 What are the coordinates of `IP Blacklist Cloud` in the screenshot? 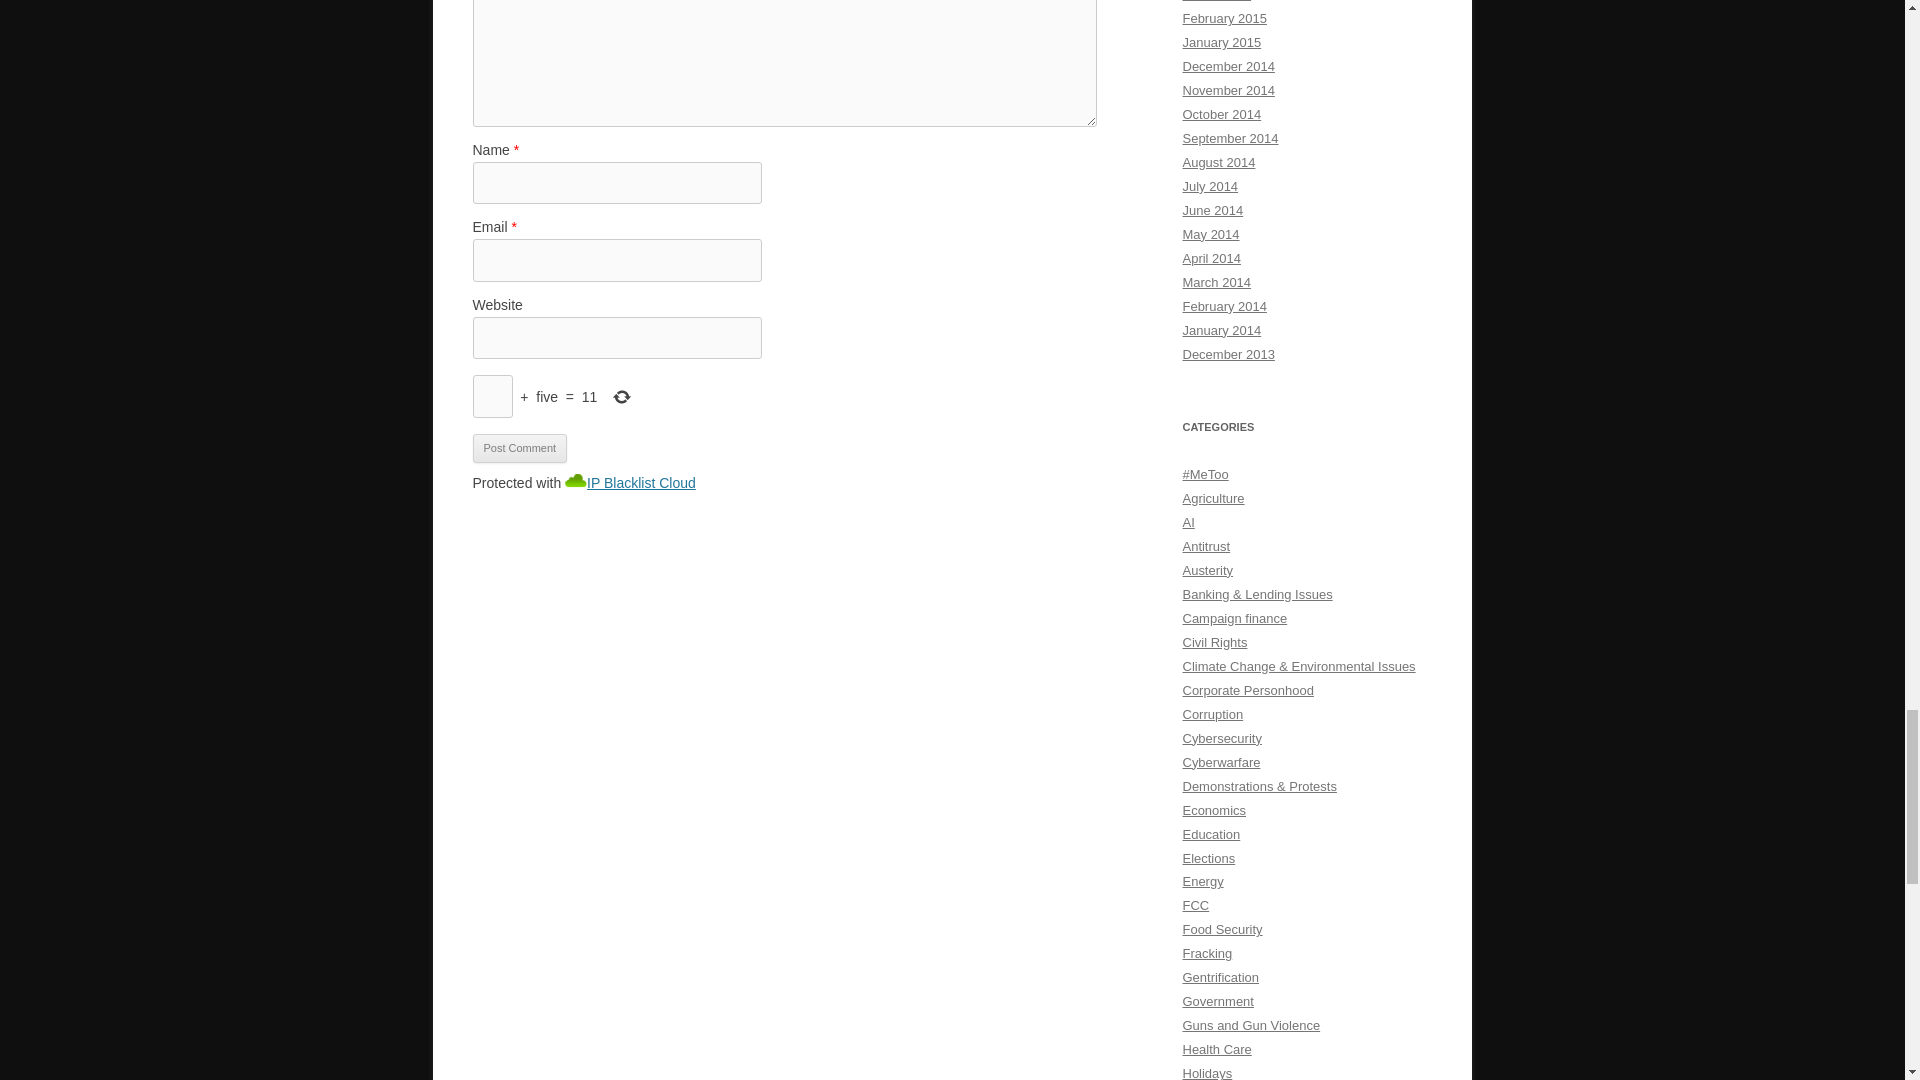 It's located at (641, 483).